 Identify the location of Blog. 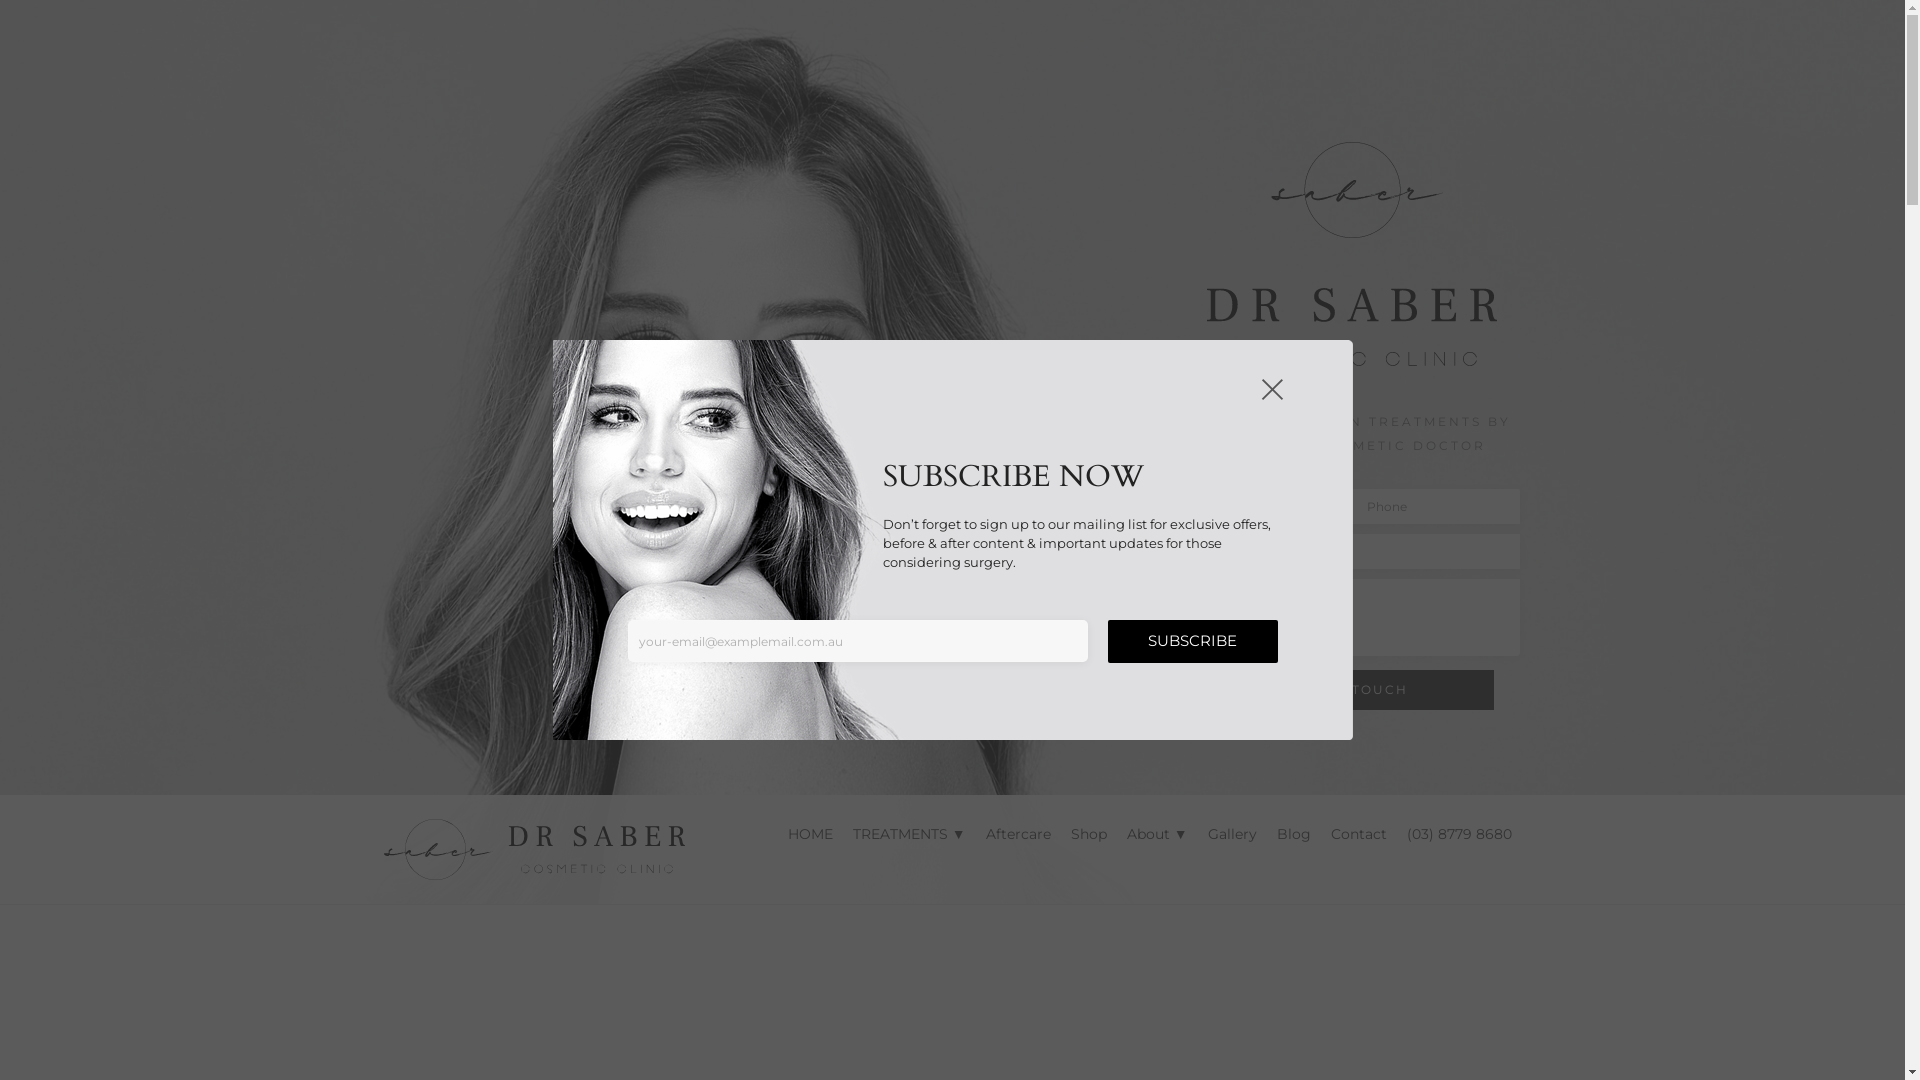
(1293, 834).